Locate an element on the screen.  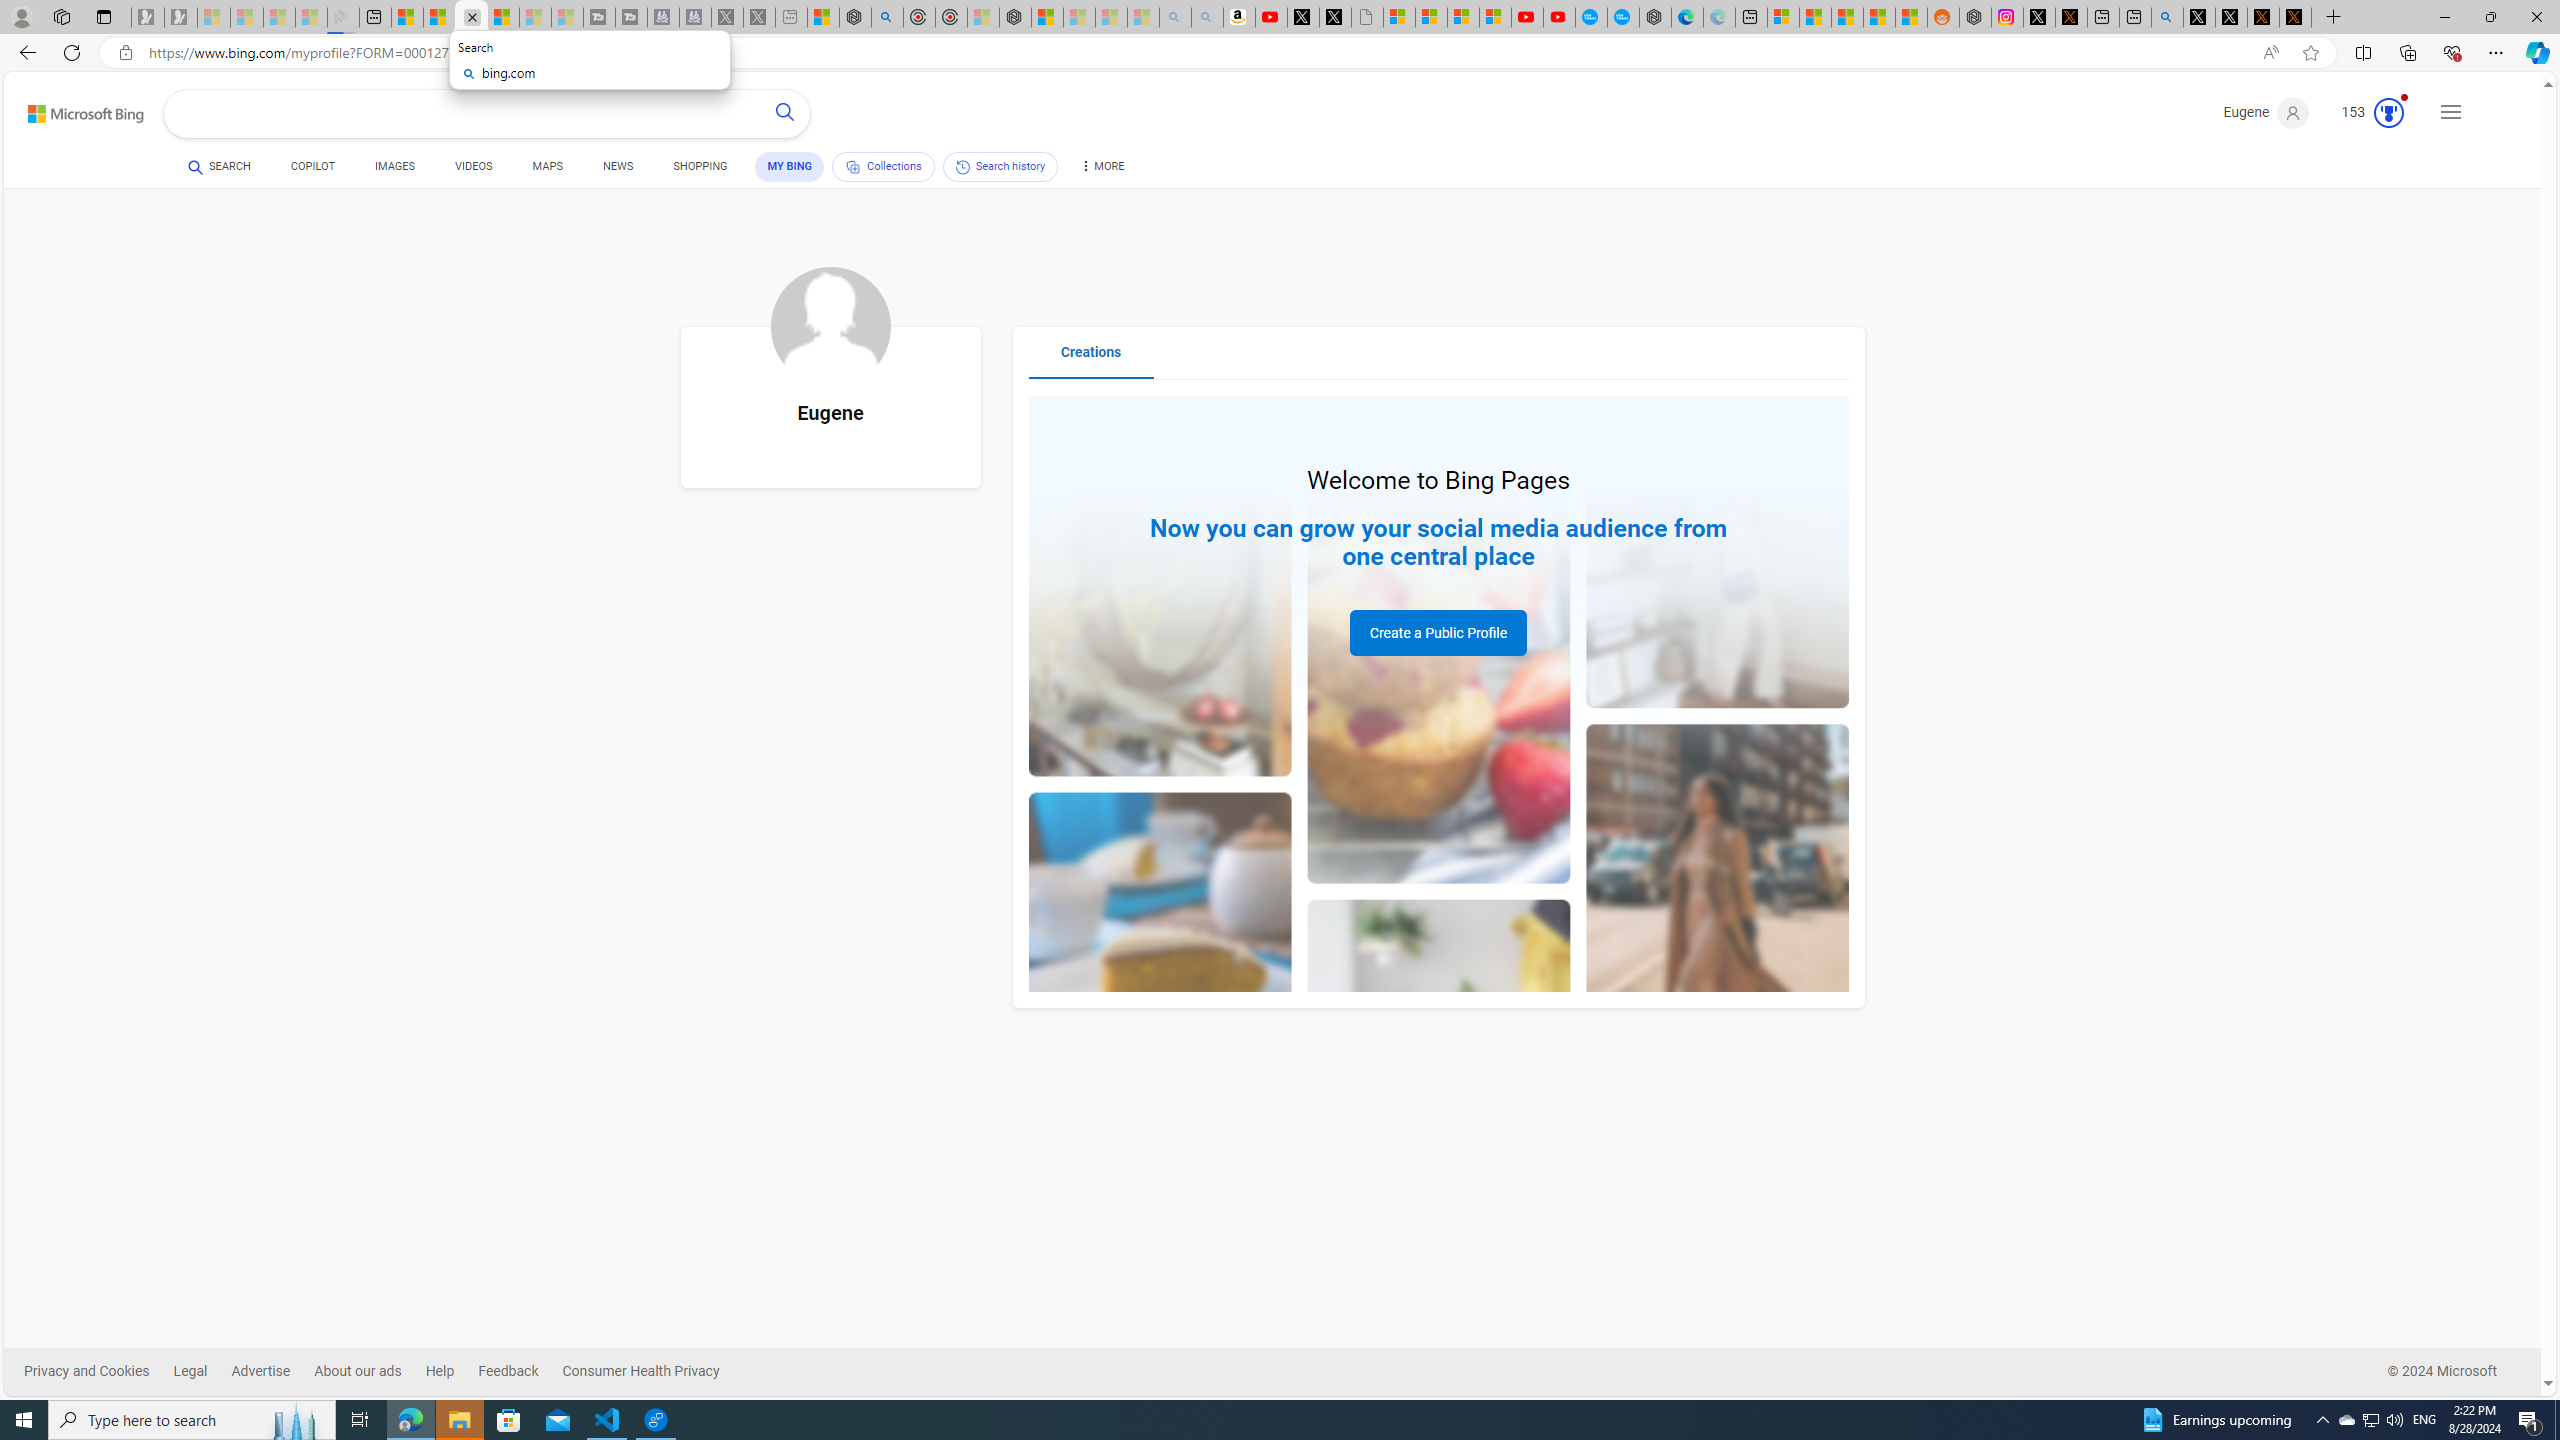
Day 1: Arriving in Yemen (surreal to be here) - YouTube is located at coordinates (1270, 17).